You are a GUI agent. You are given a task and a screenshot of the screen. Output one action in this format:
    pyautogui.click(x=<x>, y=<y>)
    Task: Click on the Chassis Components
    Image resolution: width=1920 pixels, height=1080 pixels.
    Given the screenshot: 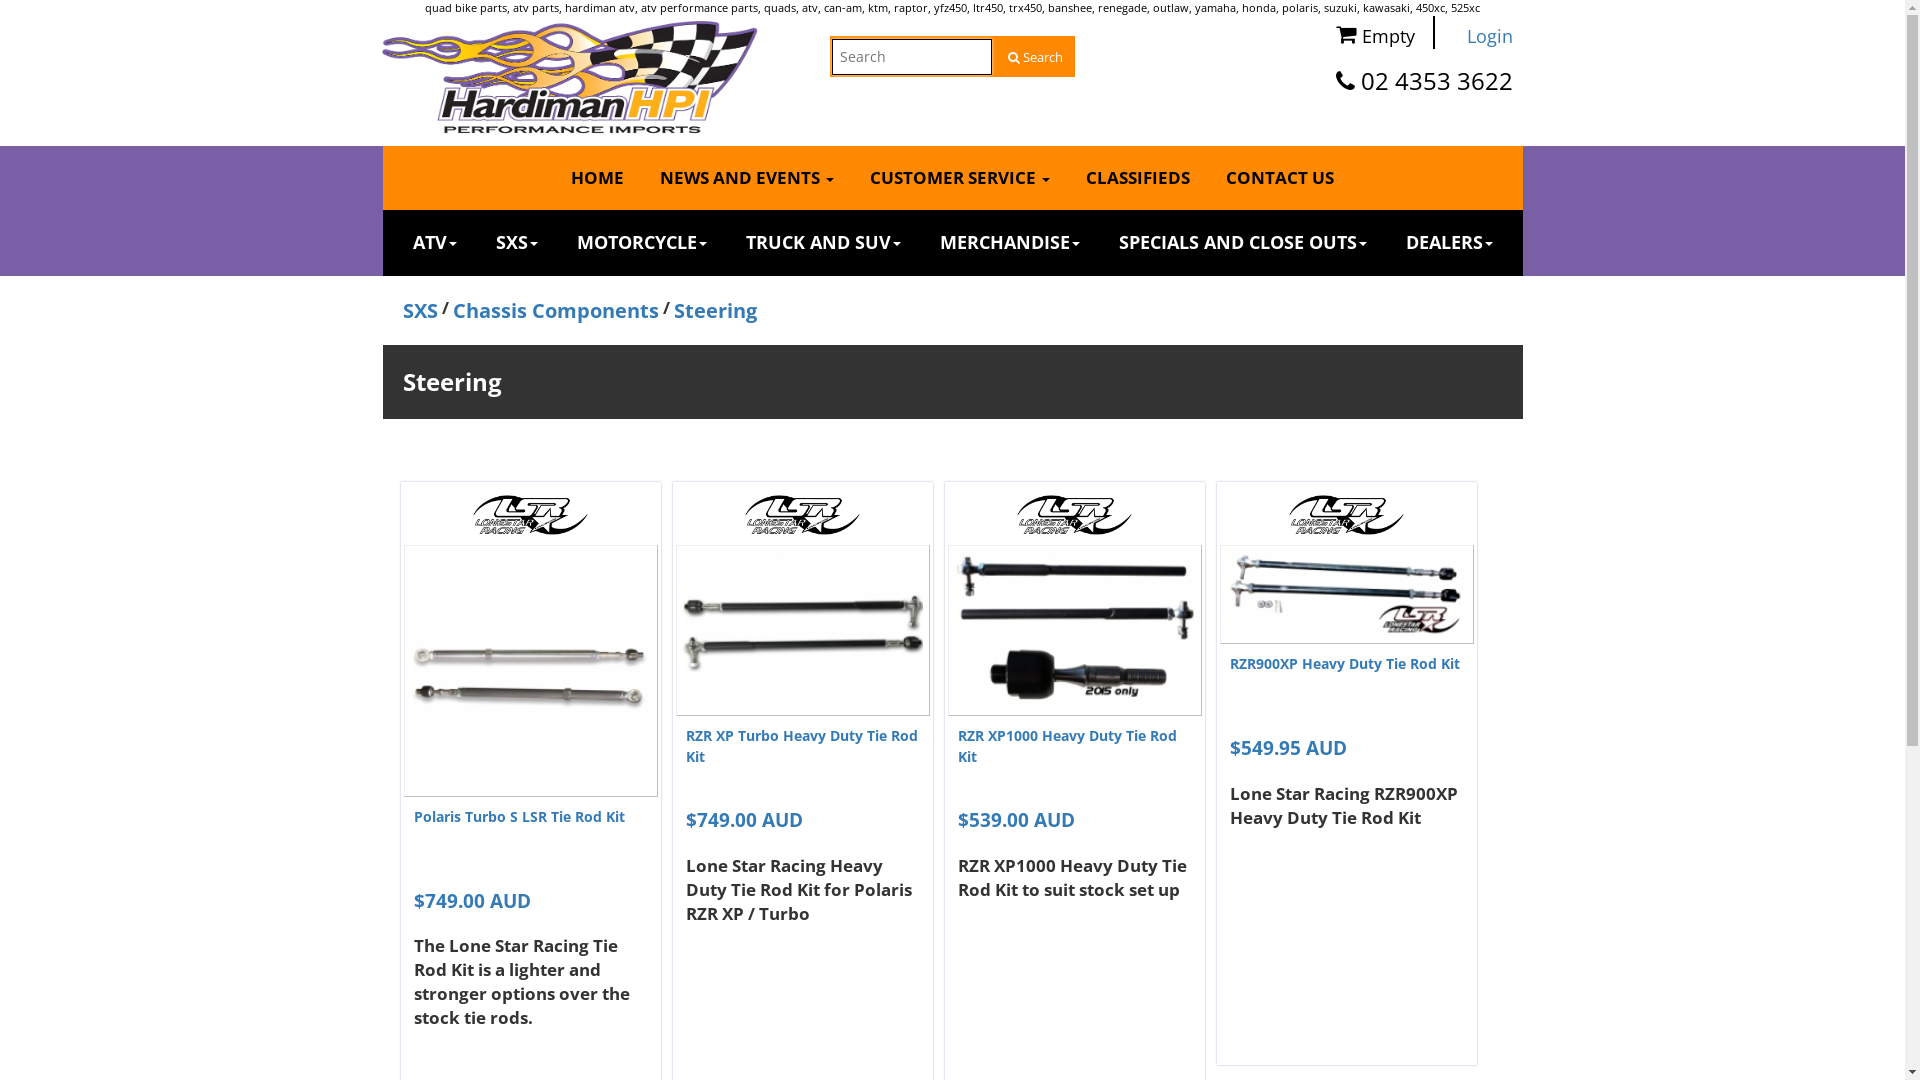 What is the action you would take?
    pyautogui.click(x=555, y=310)
    